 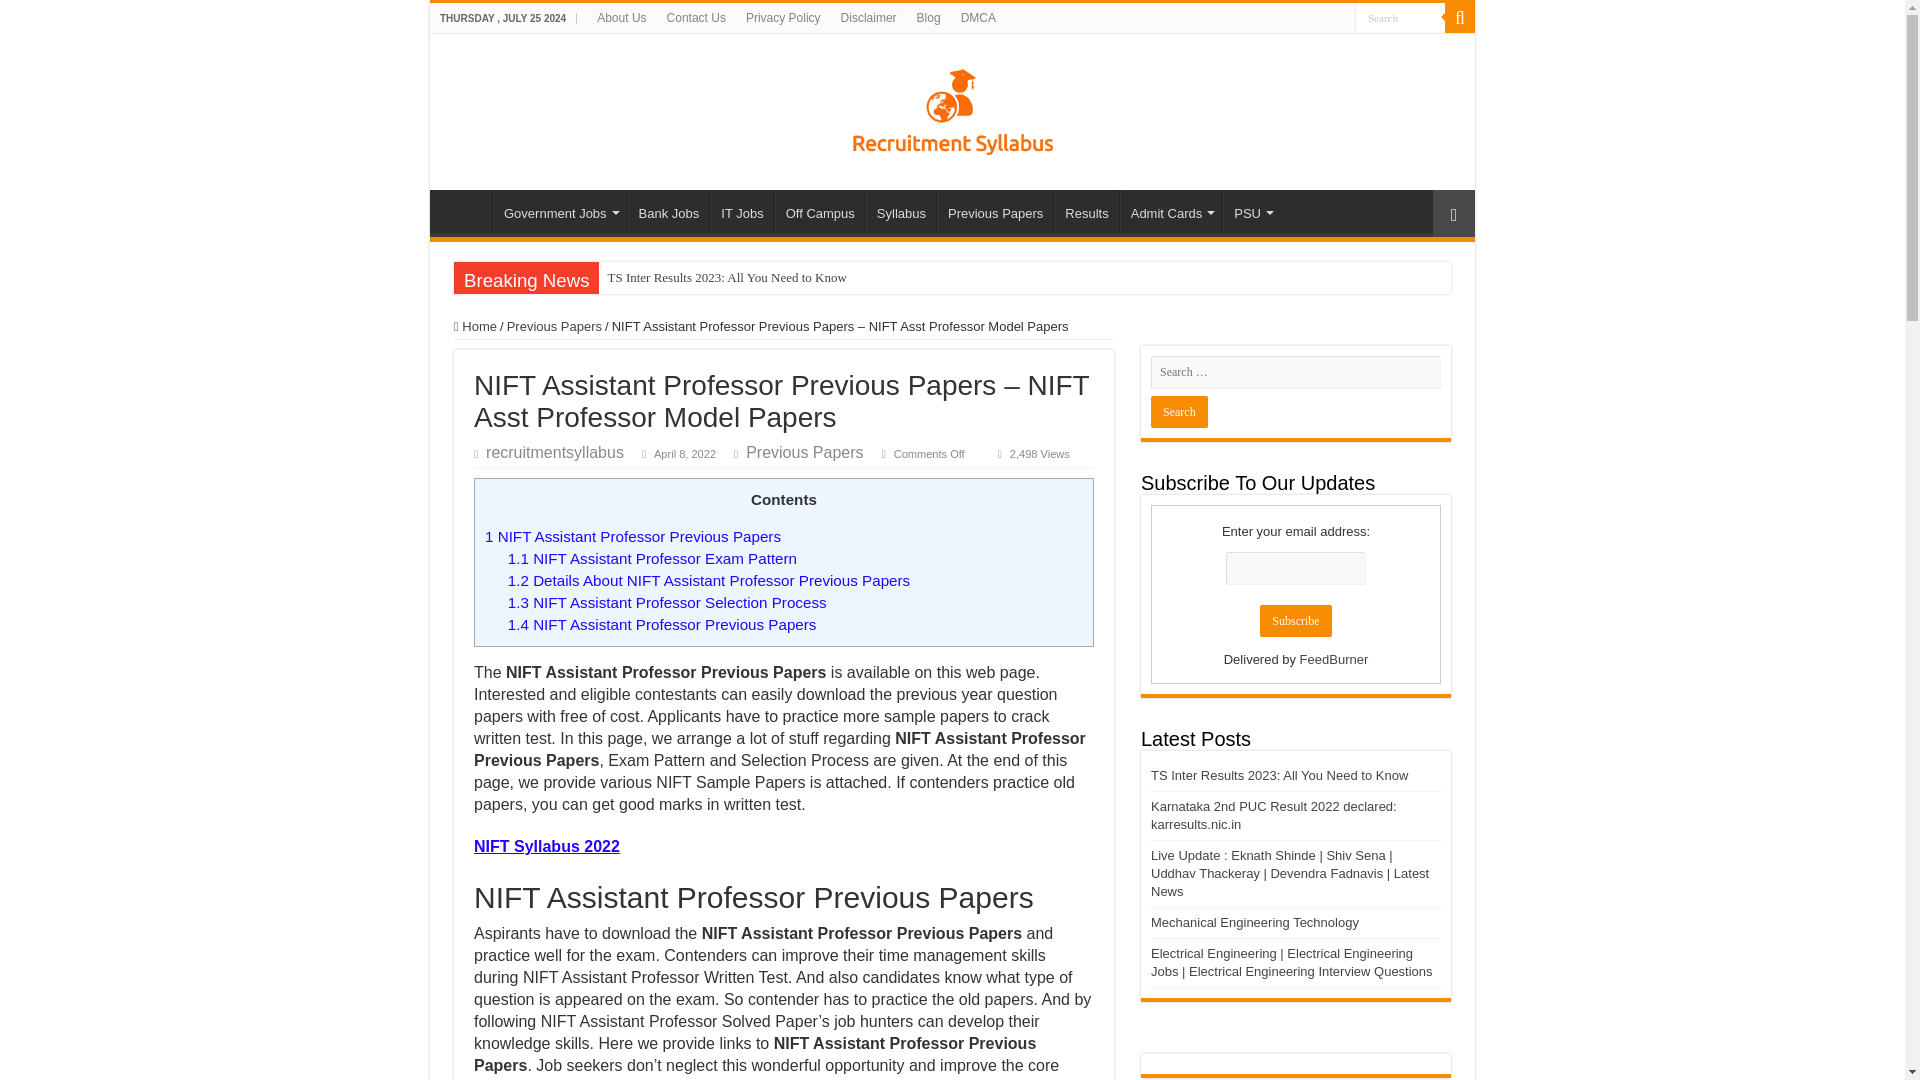 What do you see at coordinates (978, 18) in the screenshot?
I see `DMCA` at bounding box center [978, 18].